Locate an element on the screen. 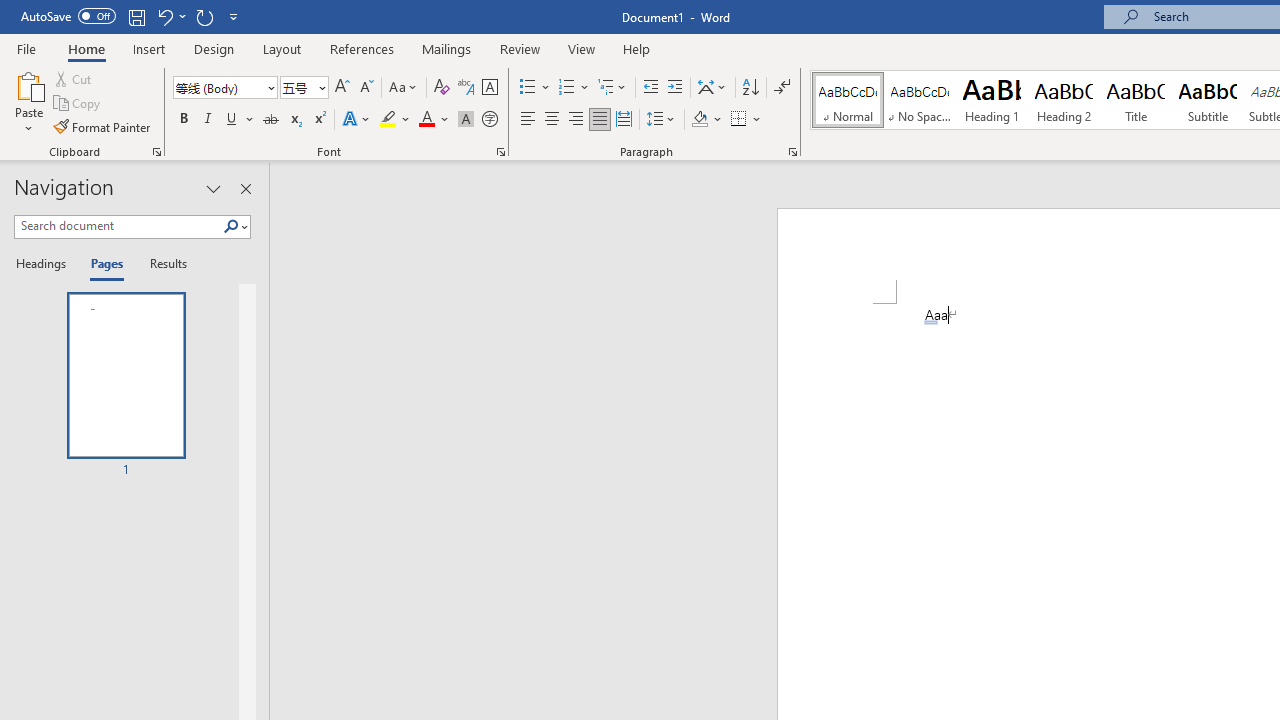 Image resolution: width=1280 pixels, height=720 pixels. Copy is located at coordinates (78, 104).